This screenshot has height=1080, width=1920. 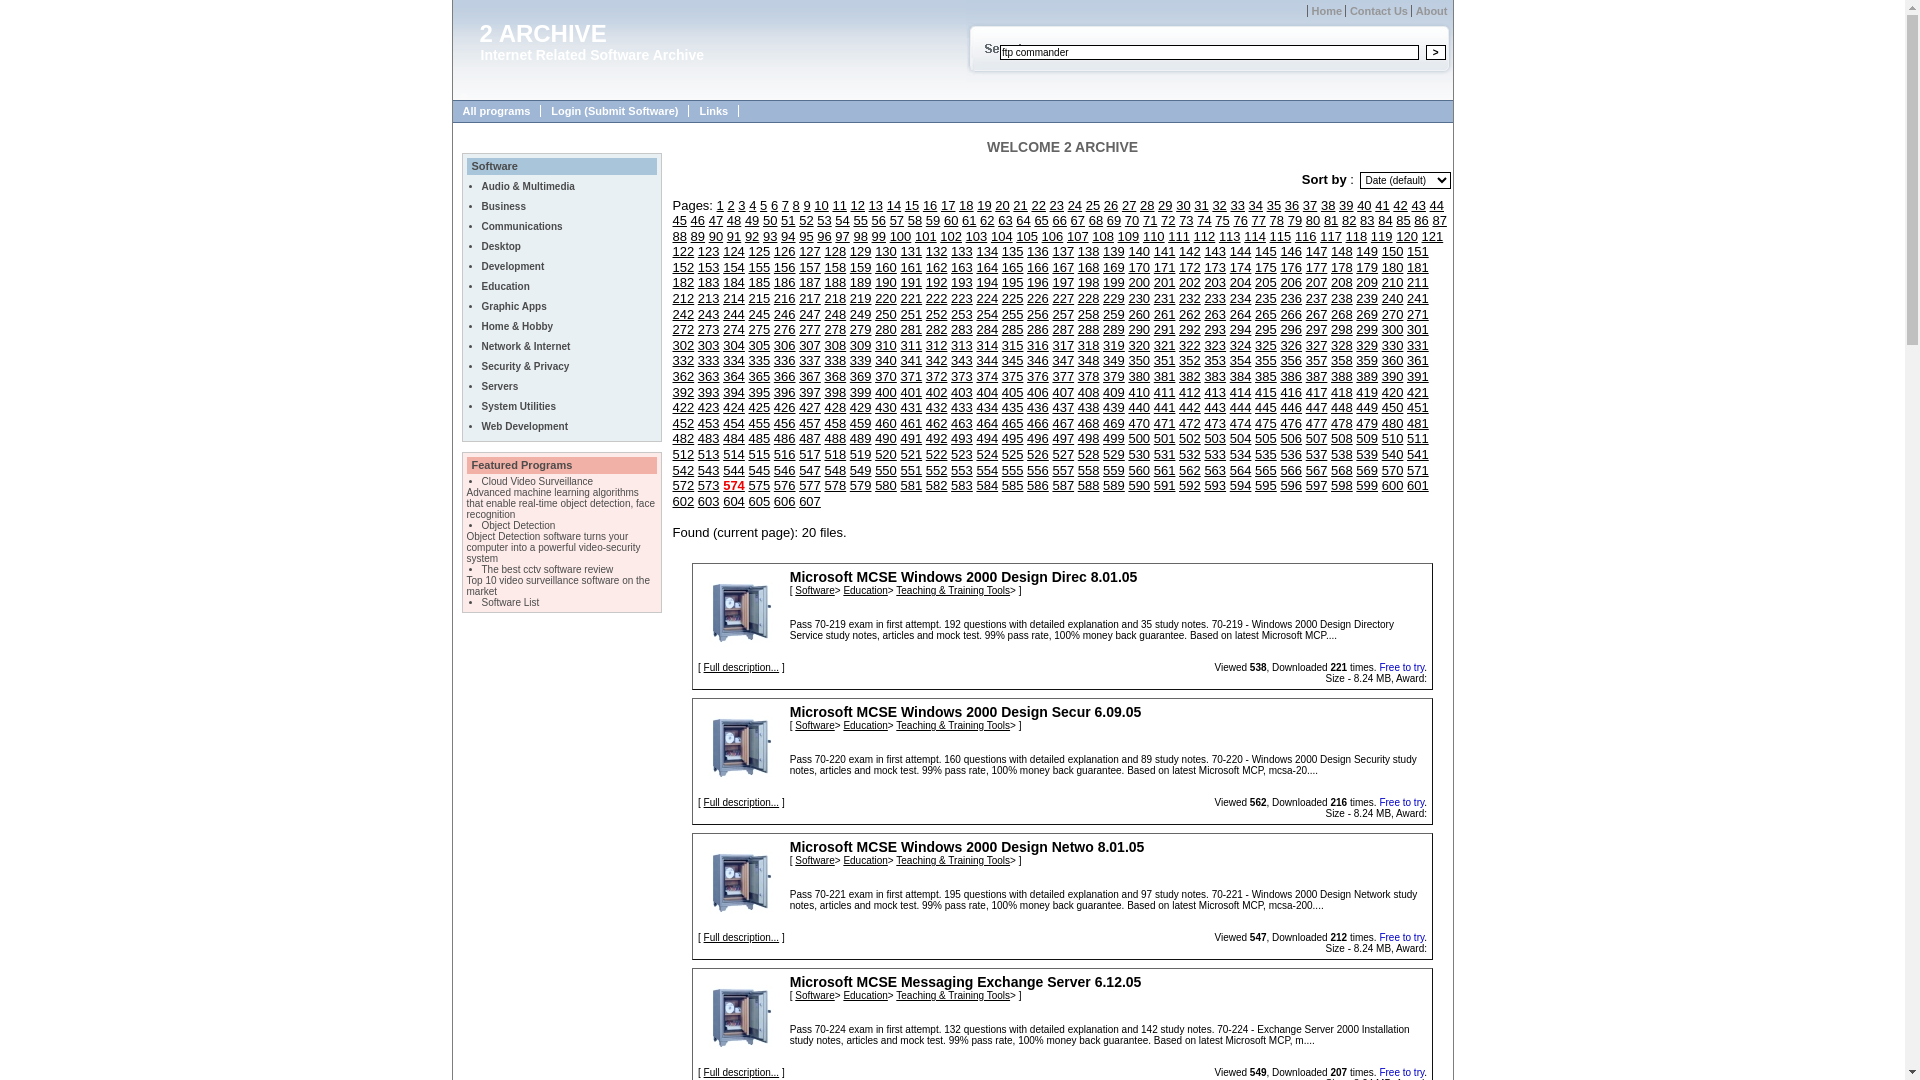 What do you see at coordinates (1367, 346) in the screenshot?
I see `329` at bounding box center [1367, 346].